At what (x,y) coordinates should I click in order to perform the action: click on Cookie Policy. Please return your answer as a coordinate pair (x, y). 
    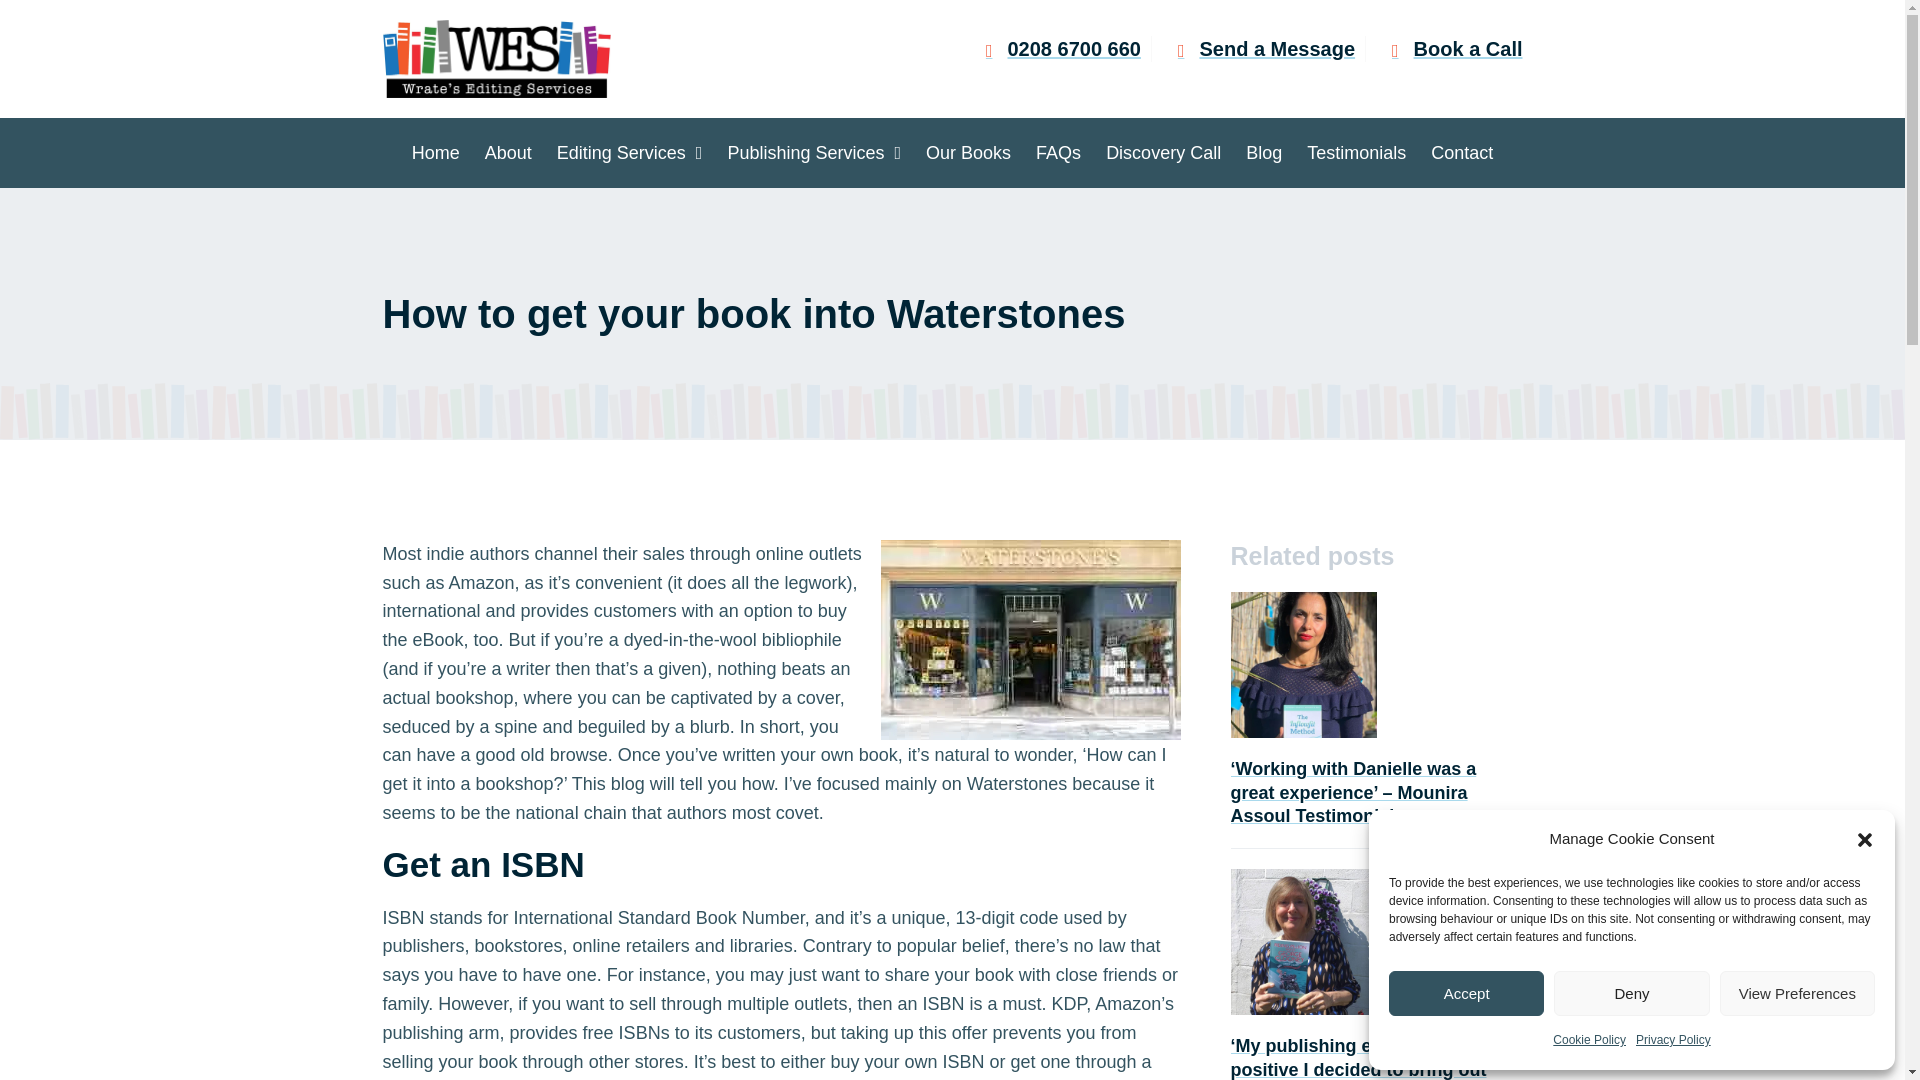
    Looking at the image, I should click on (1590, 1040).